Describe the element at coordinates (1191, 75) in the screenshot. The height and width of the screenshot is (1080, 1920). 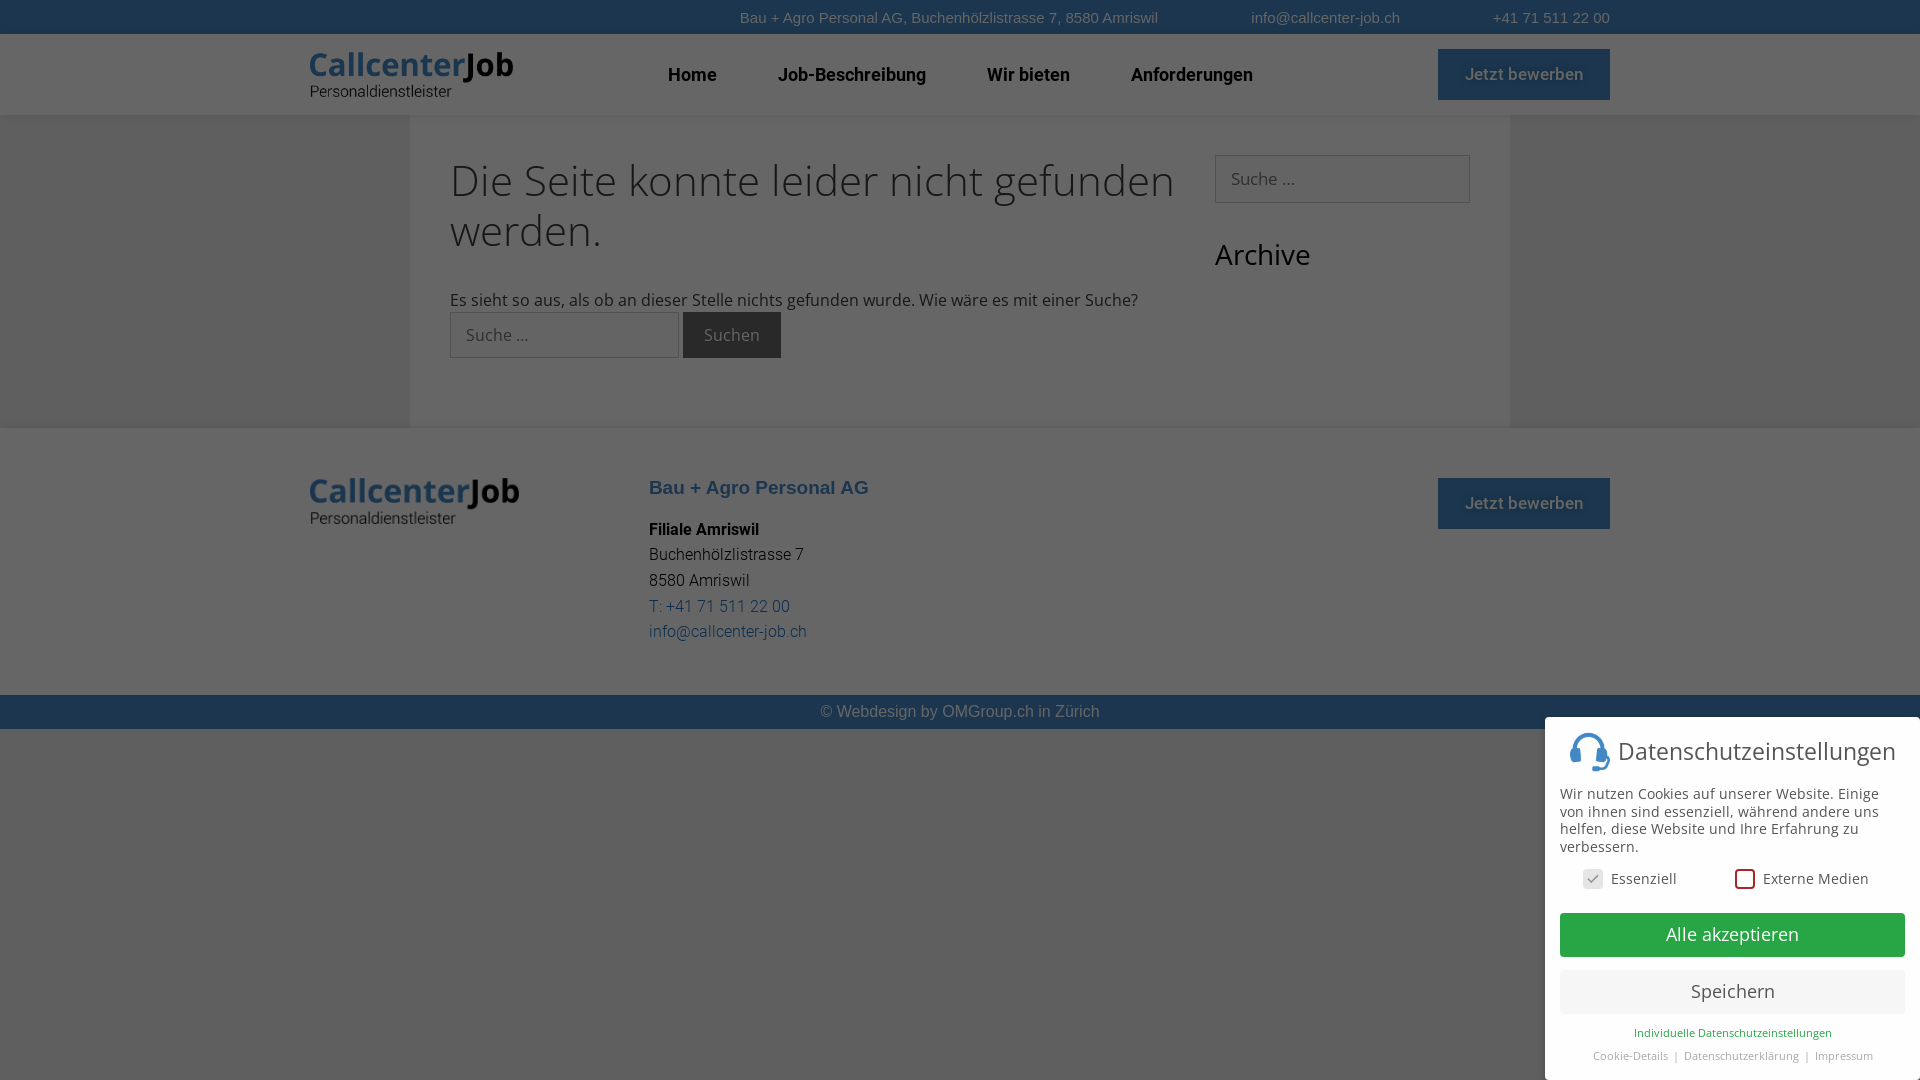
I see `Anforderungen` at that location.